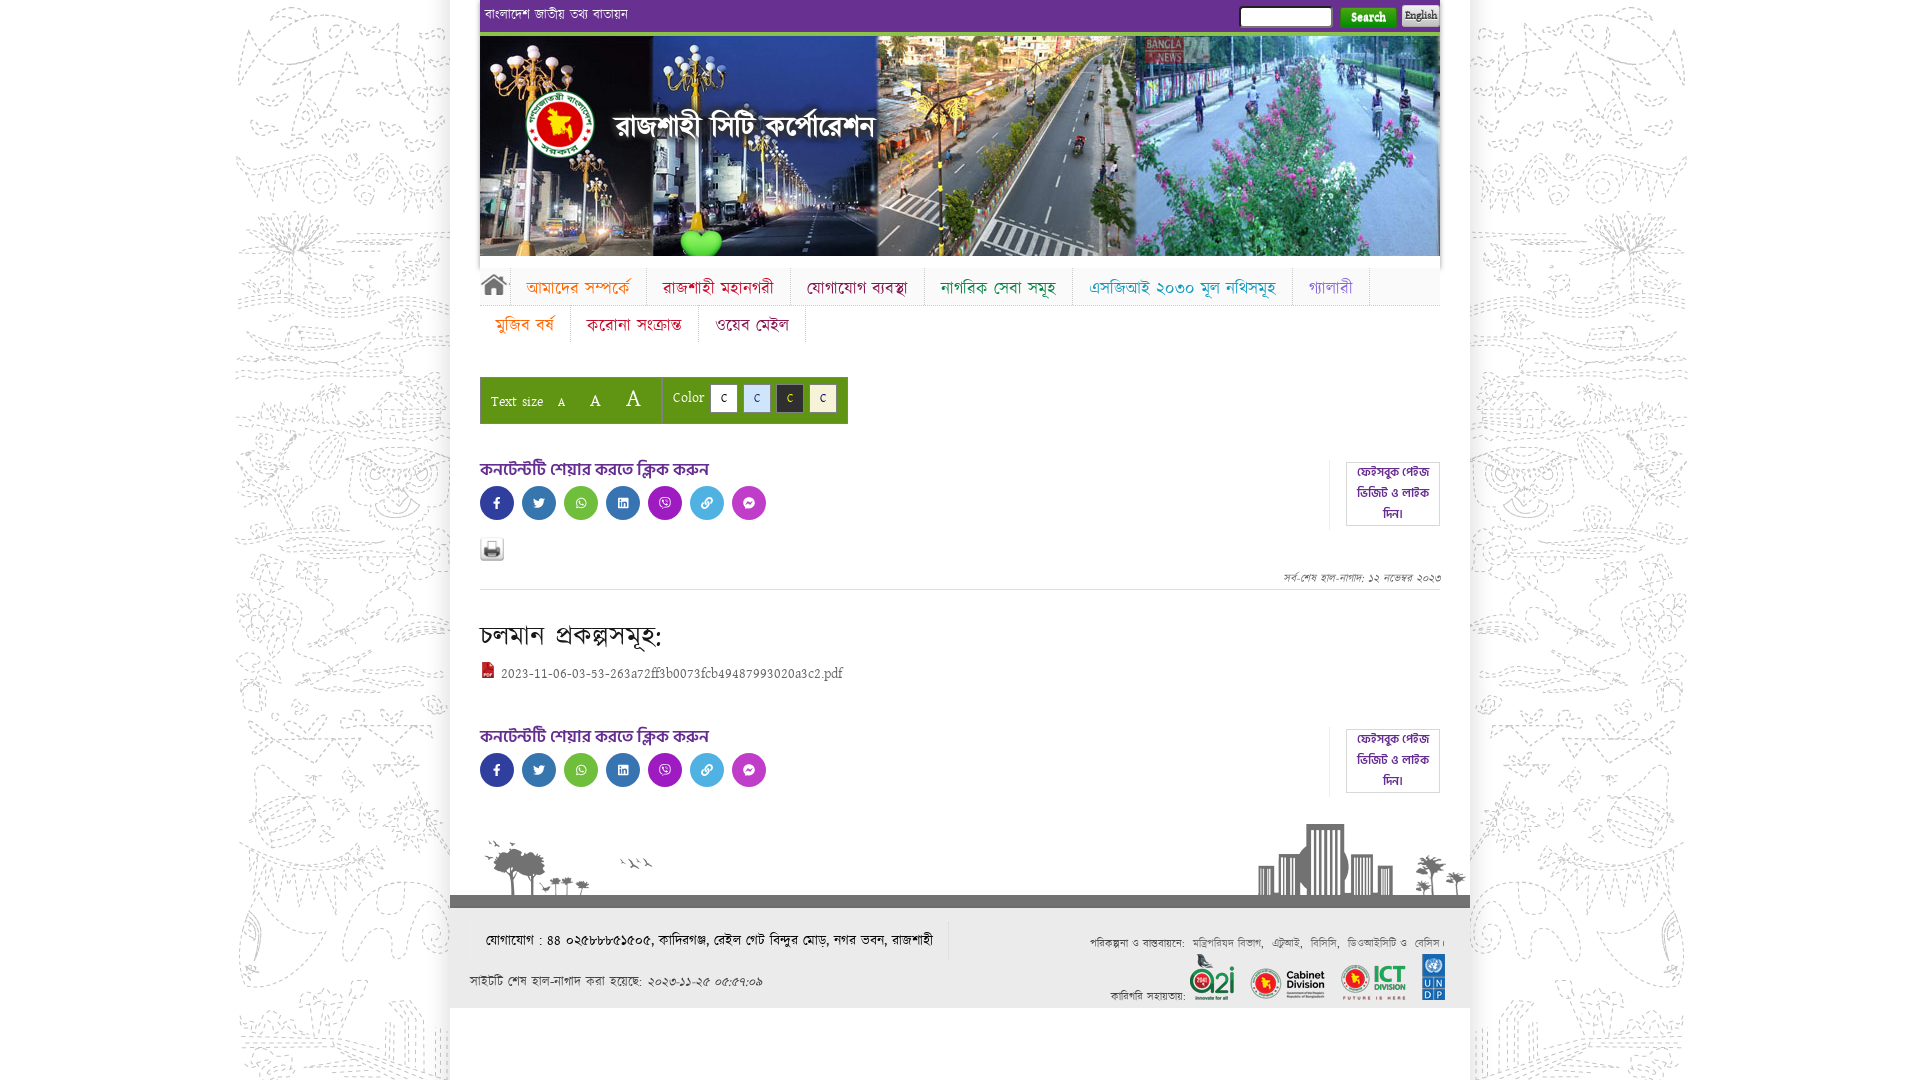 The width and height of the screenshot is (1920, 1080). Describe the element at coordinates (1368, 18) in the screenshot. I see `Search` at that location.